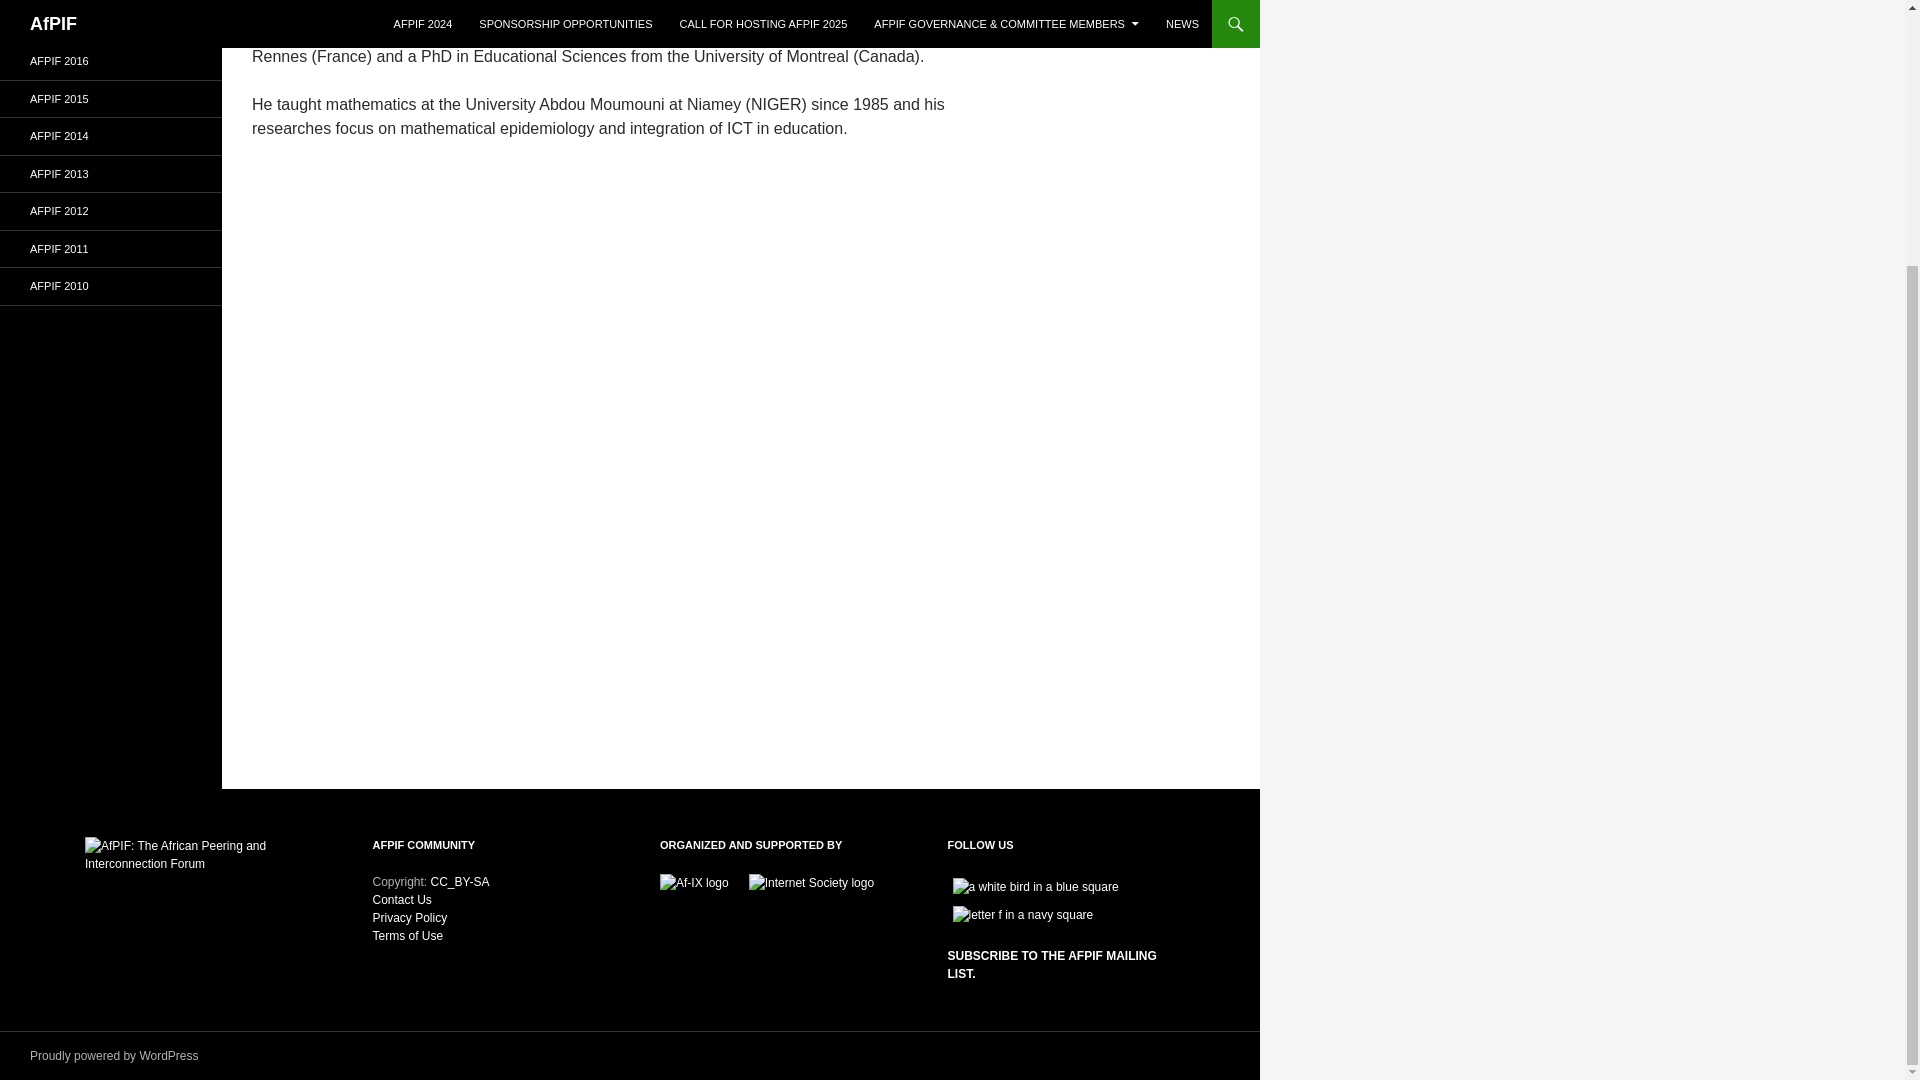 This screenshot has height=1080, width=1920. What do you see at coordinates (111, 24) in the screenshot?
I see `AFPIF 2017` at bounding box center [111, 24].